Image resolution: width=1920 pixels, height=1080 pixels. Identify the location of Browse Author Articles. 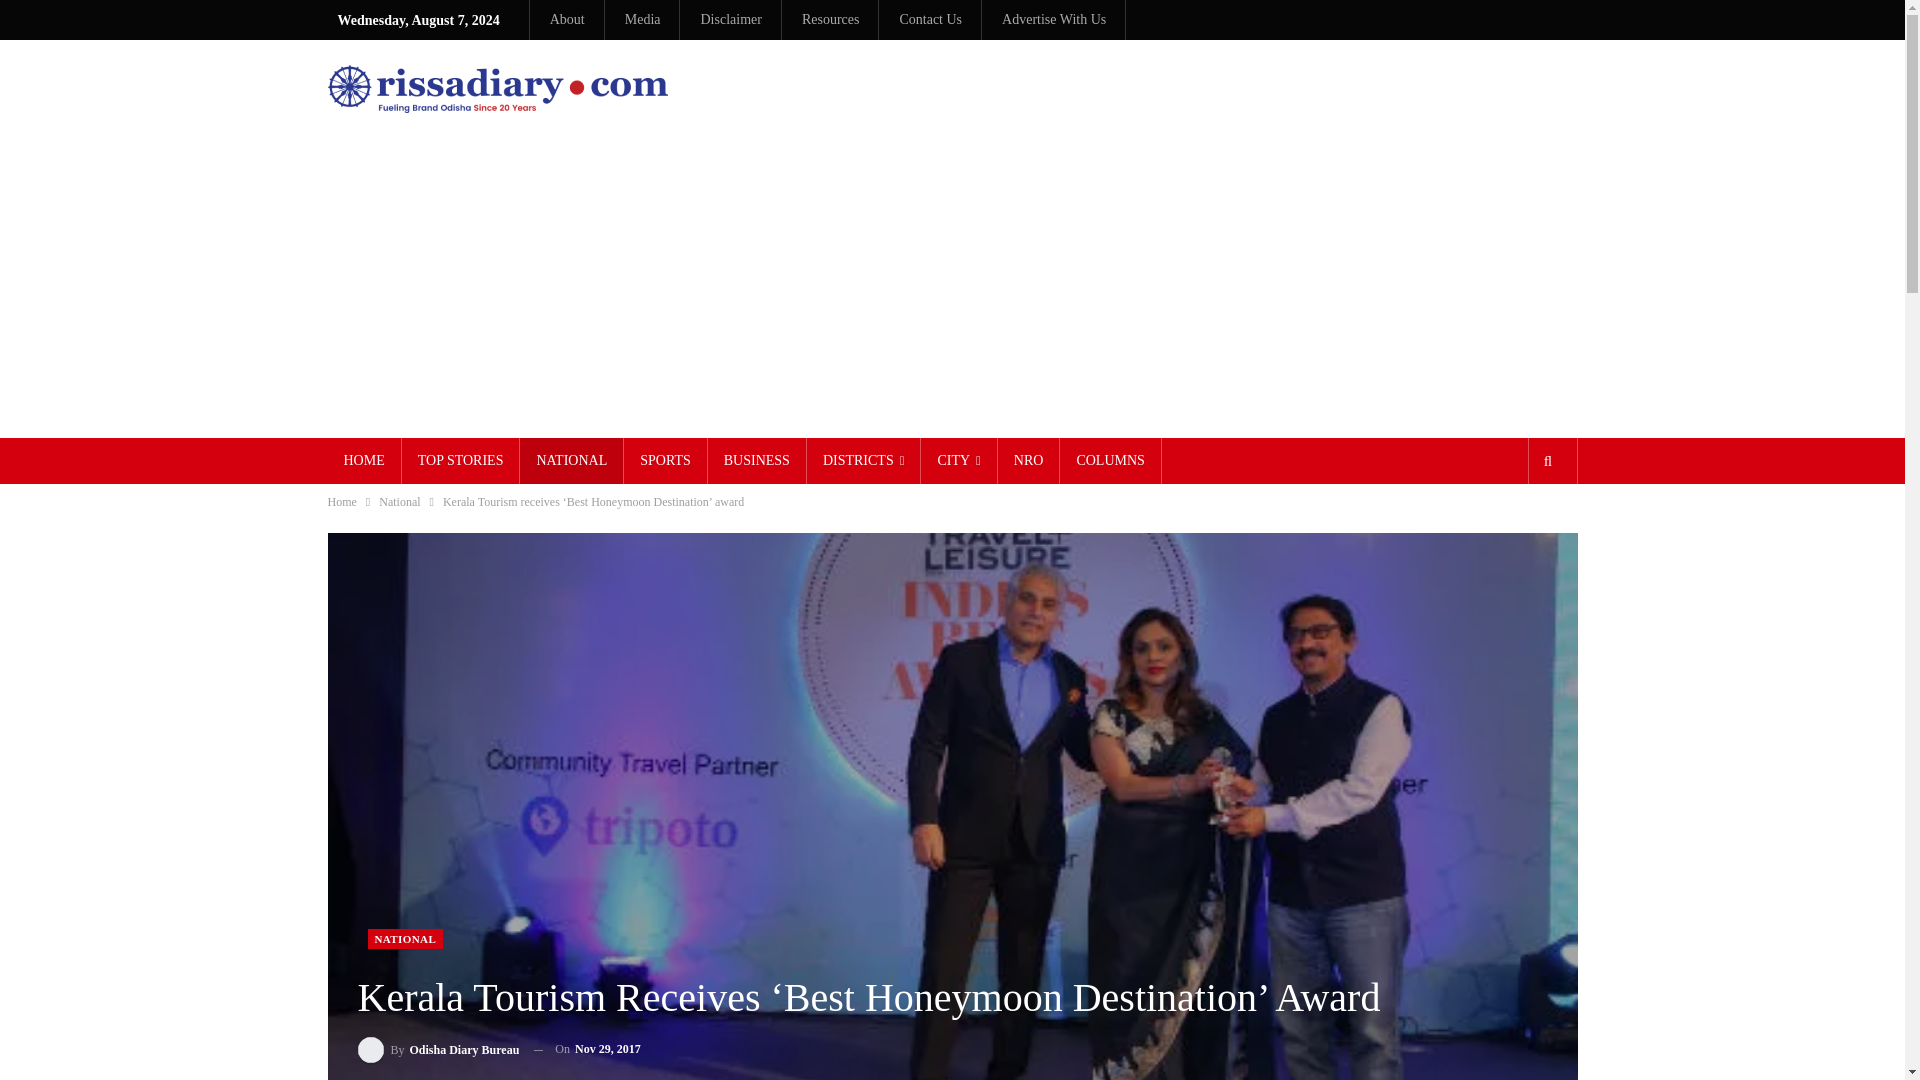
(438, 1048).